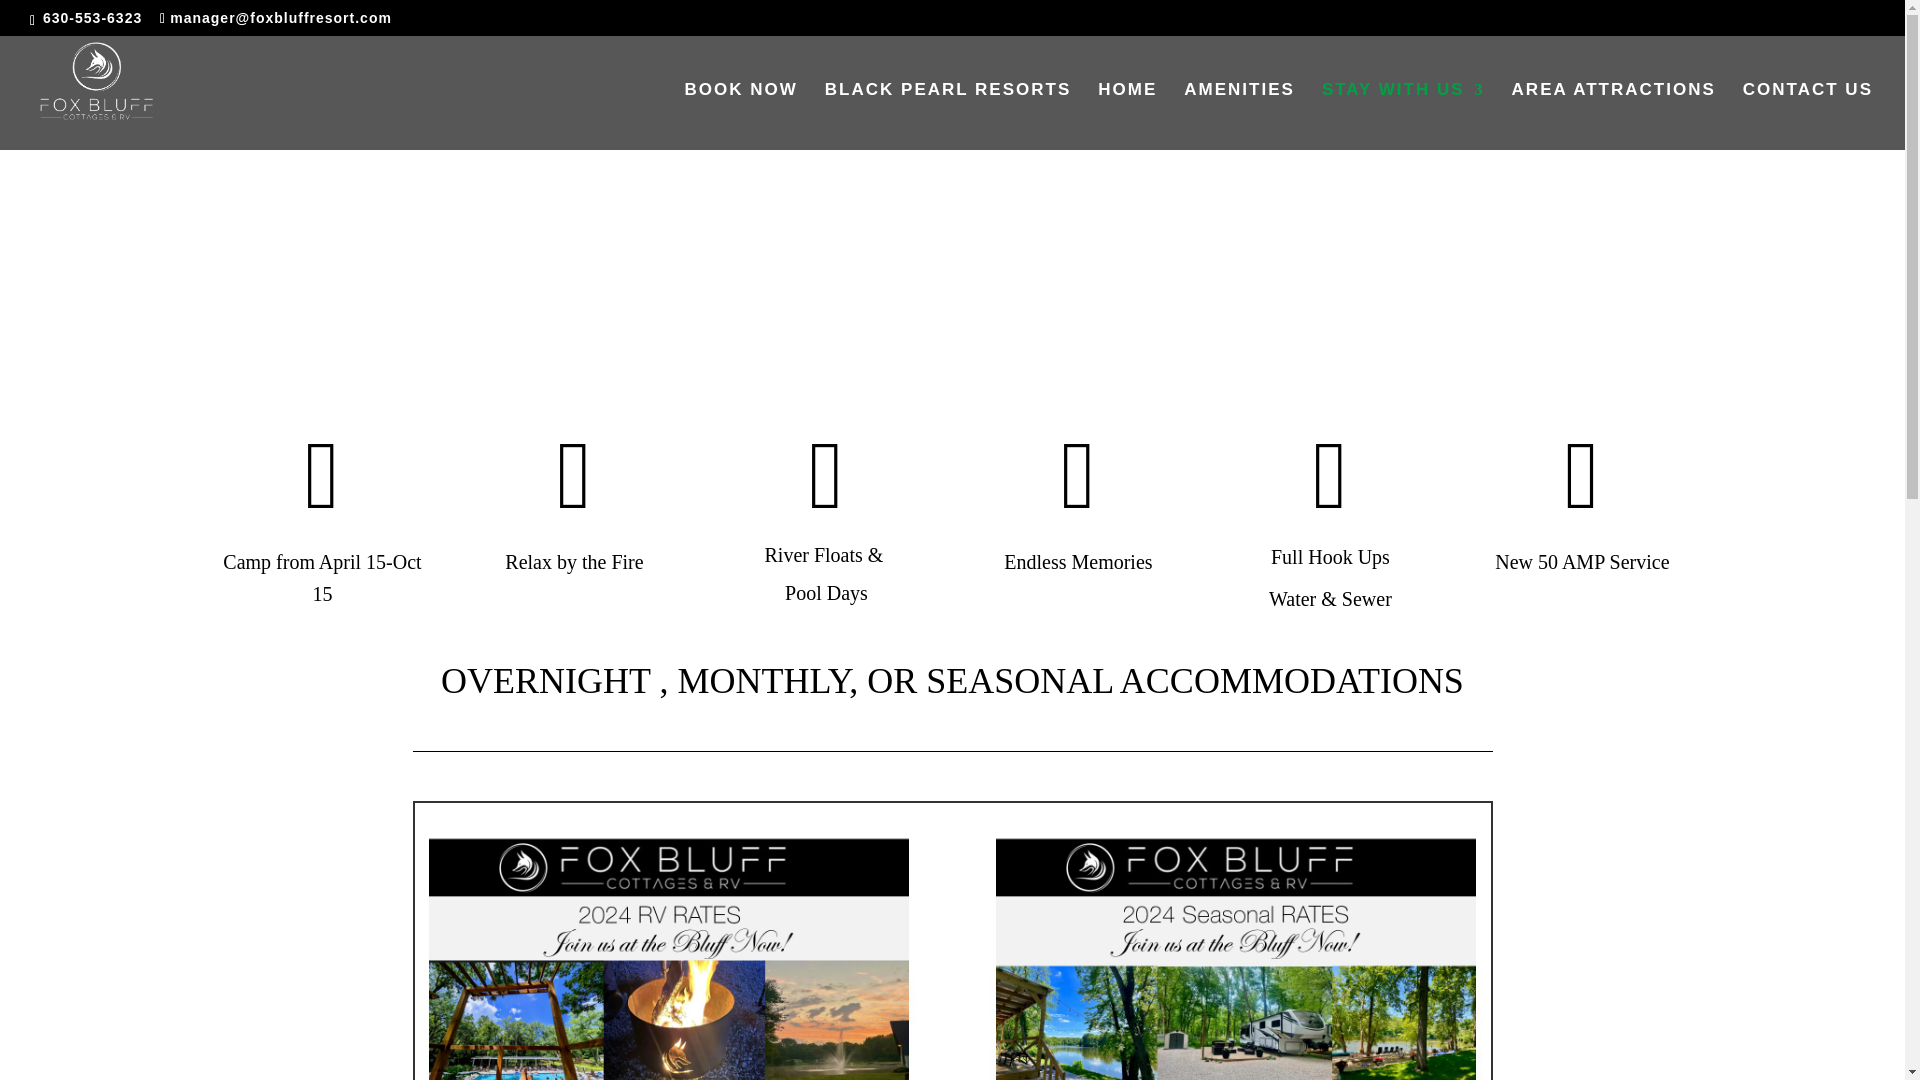  What do you see at coordinates (1808, 116) in the screenshot?
I see `CONTACT US` at bounding box center [1808, 116].